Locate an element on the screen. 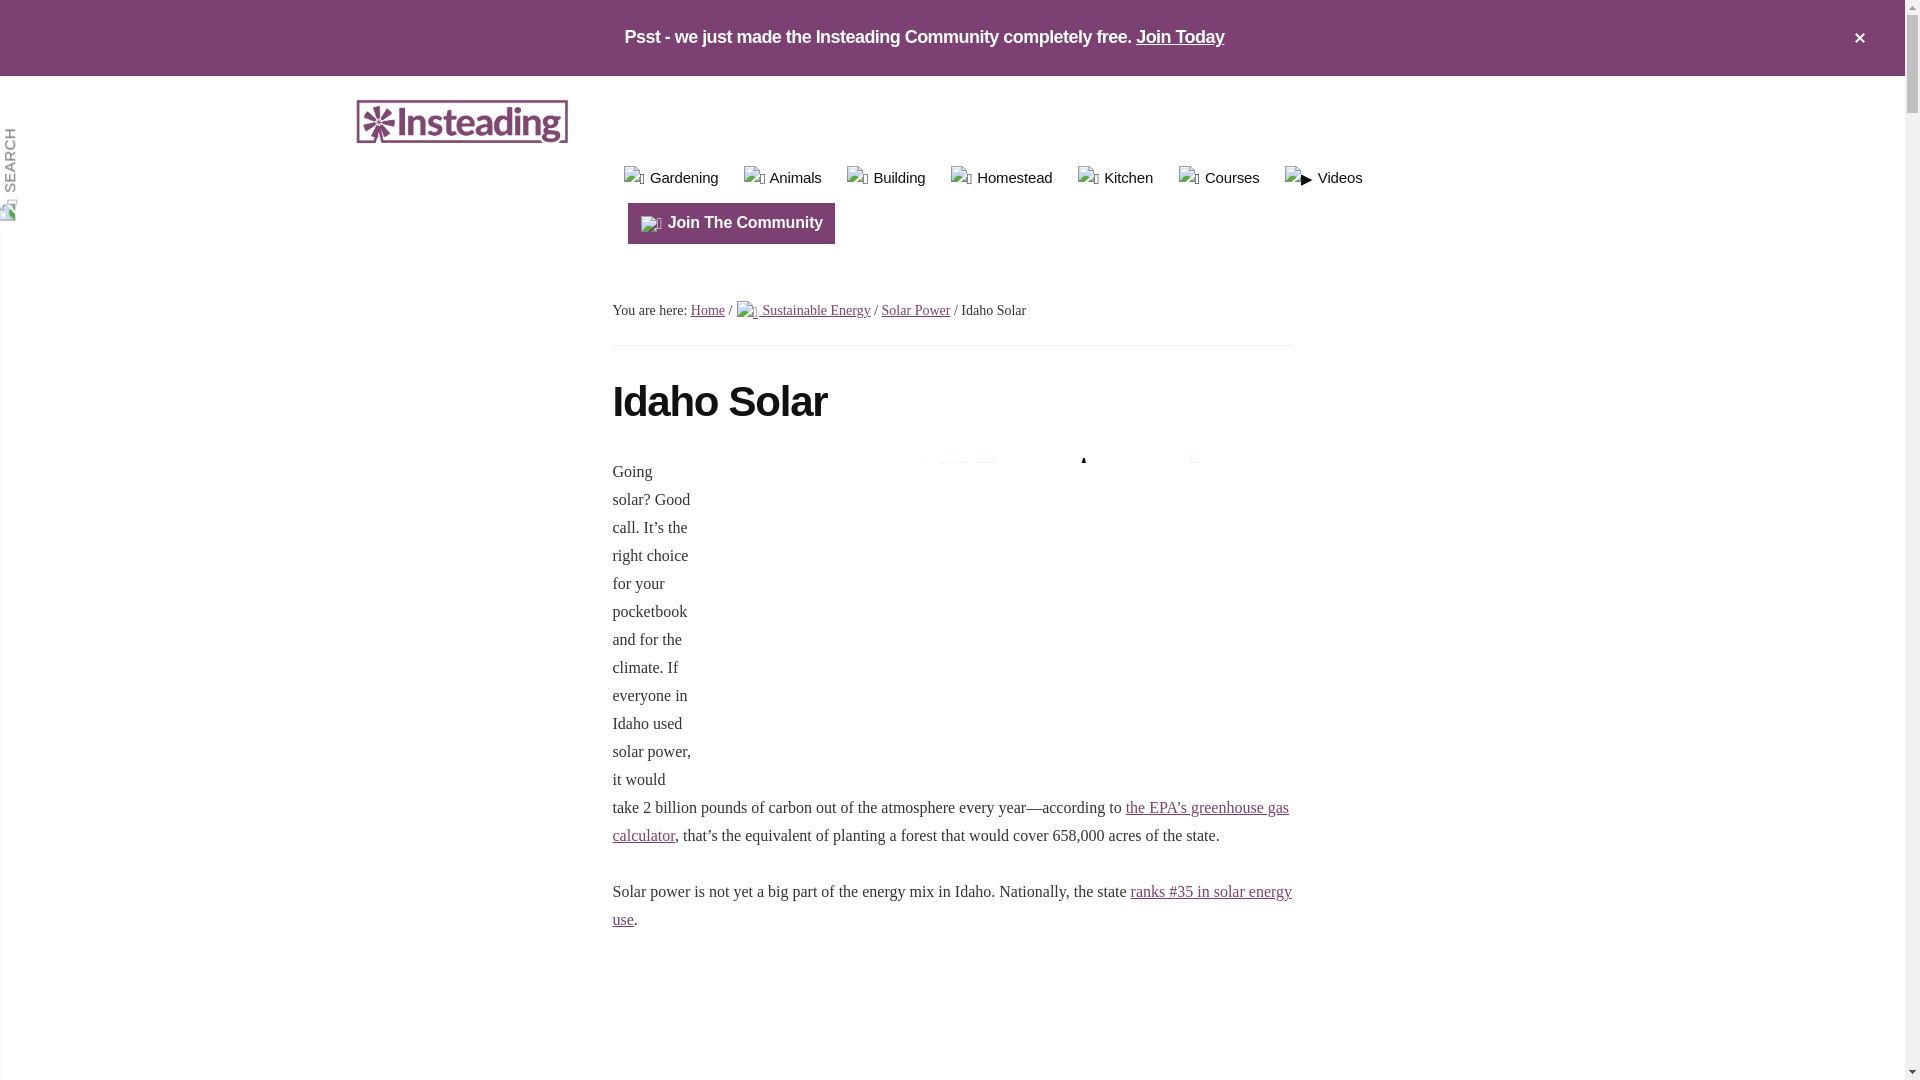 The height and width of the screenshot is (1080, 1920). Gardening is located at coordinates (670, 179).